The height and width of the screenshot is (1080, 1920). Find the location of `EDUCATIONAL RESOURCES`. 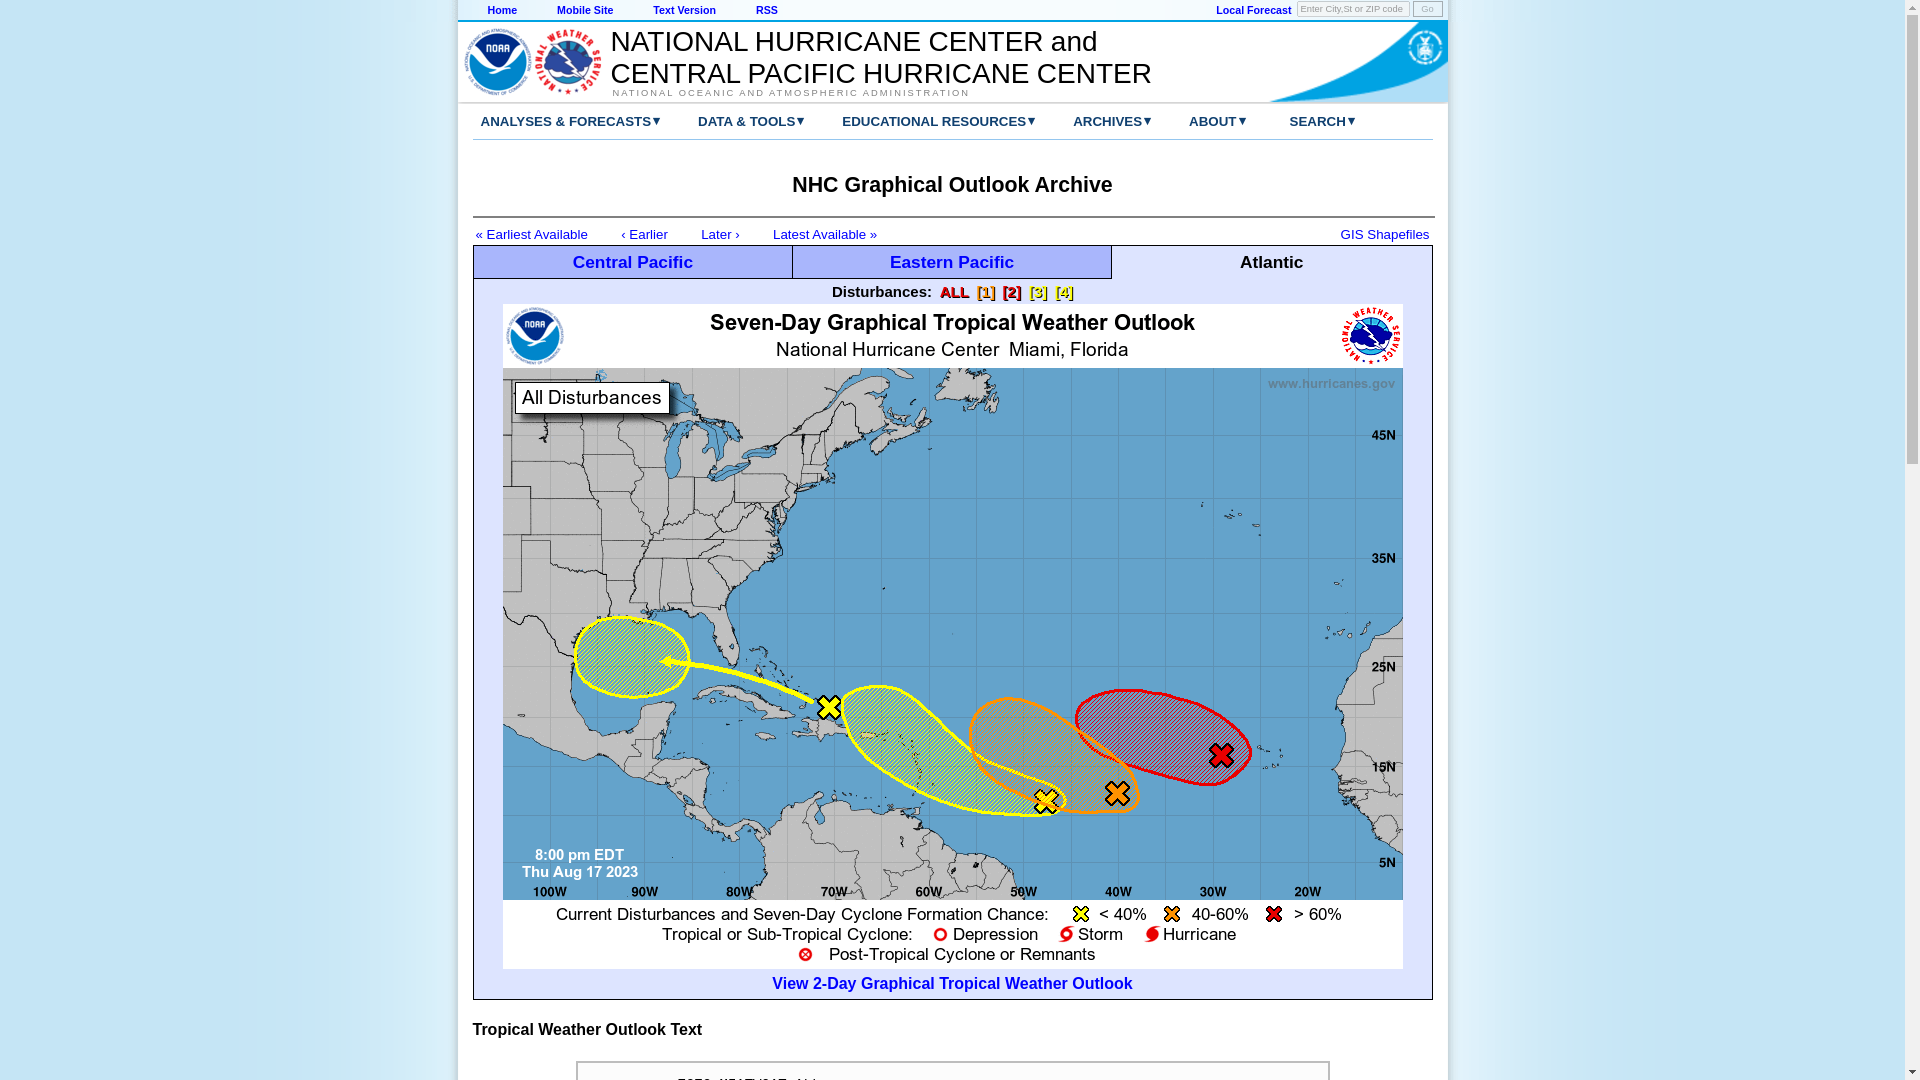

EDUCATIONAL RESOURCES is located at coordinates (918, 121).